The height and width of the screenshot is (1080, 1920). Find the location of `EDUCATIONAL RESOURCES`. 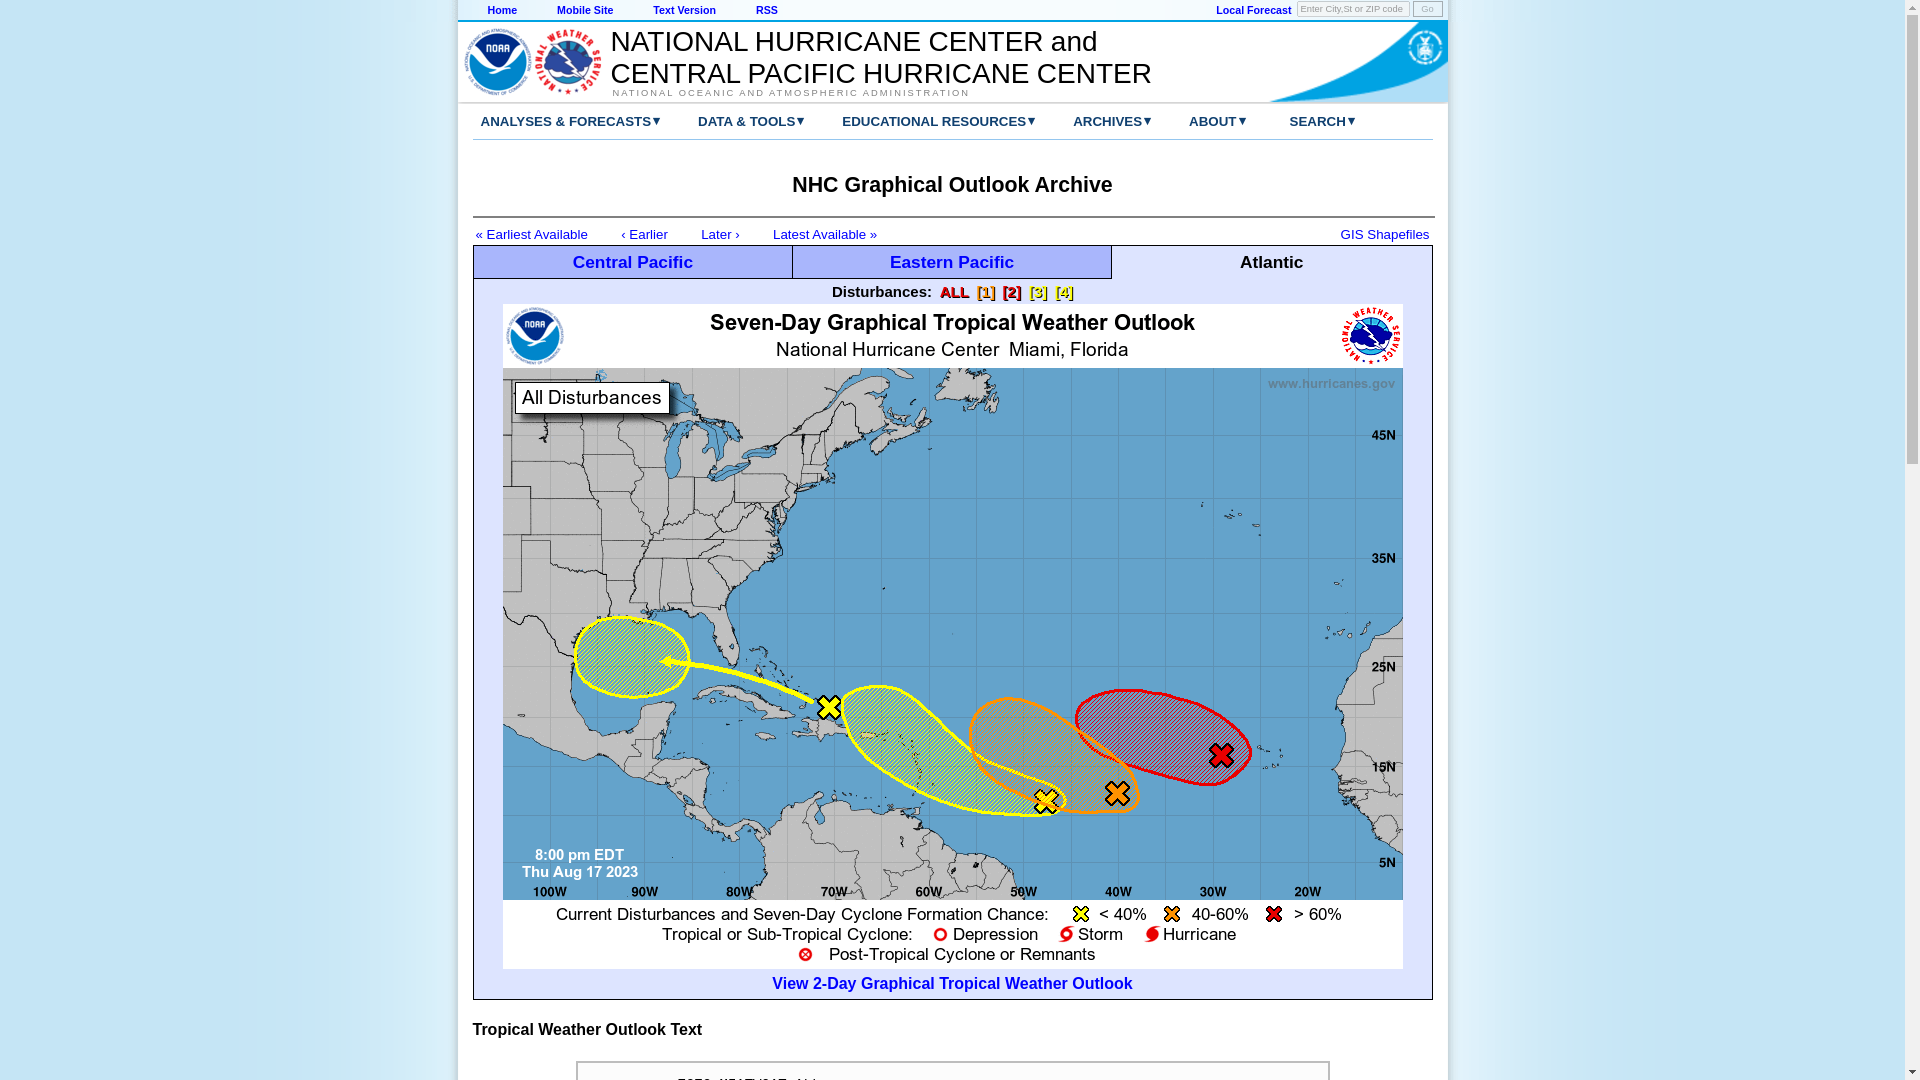

EDUCATIONAL RESOURCES is located at coordinates (918, 121).